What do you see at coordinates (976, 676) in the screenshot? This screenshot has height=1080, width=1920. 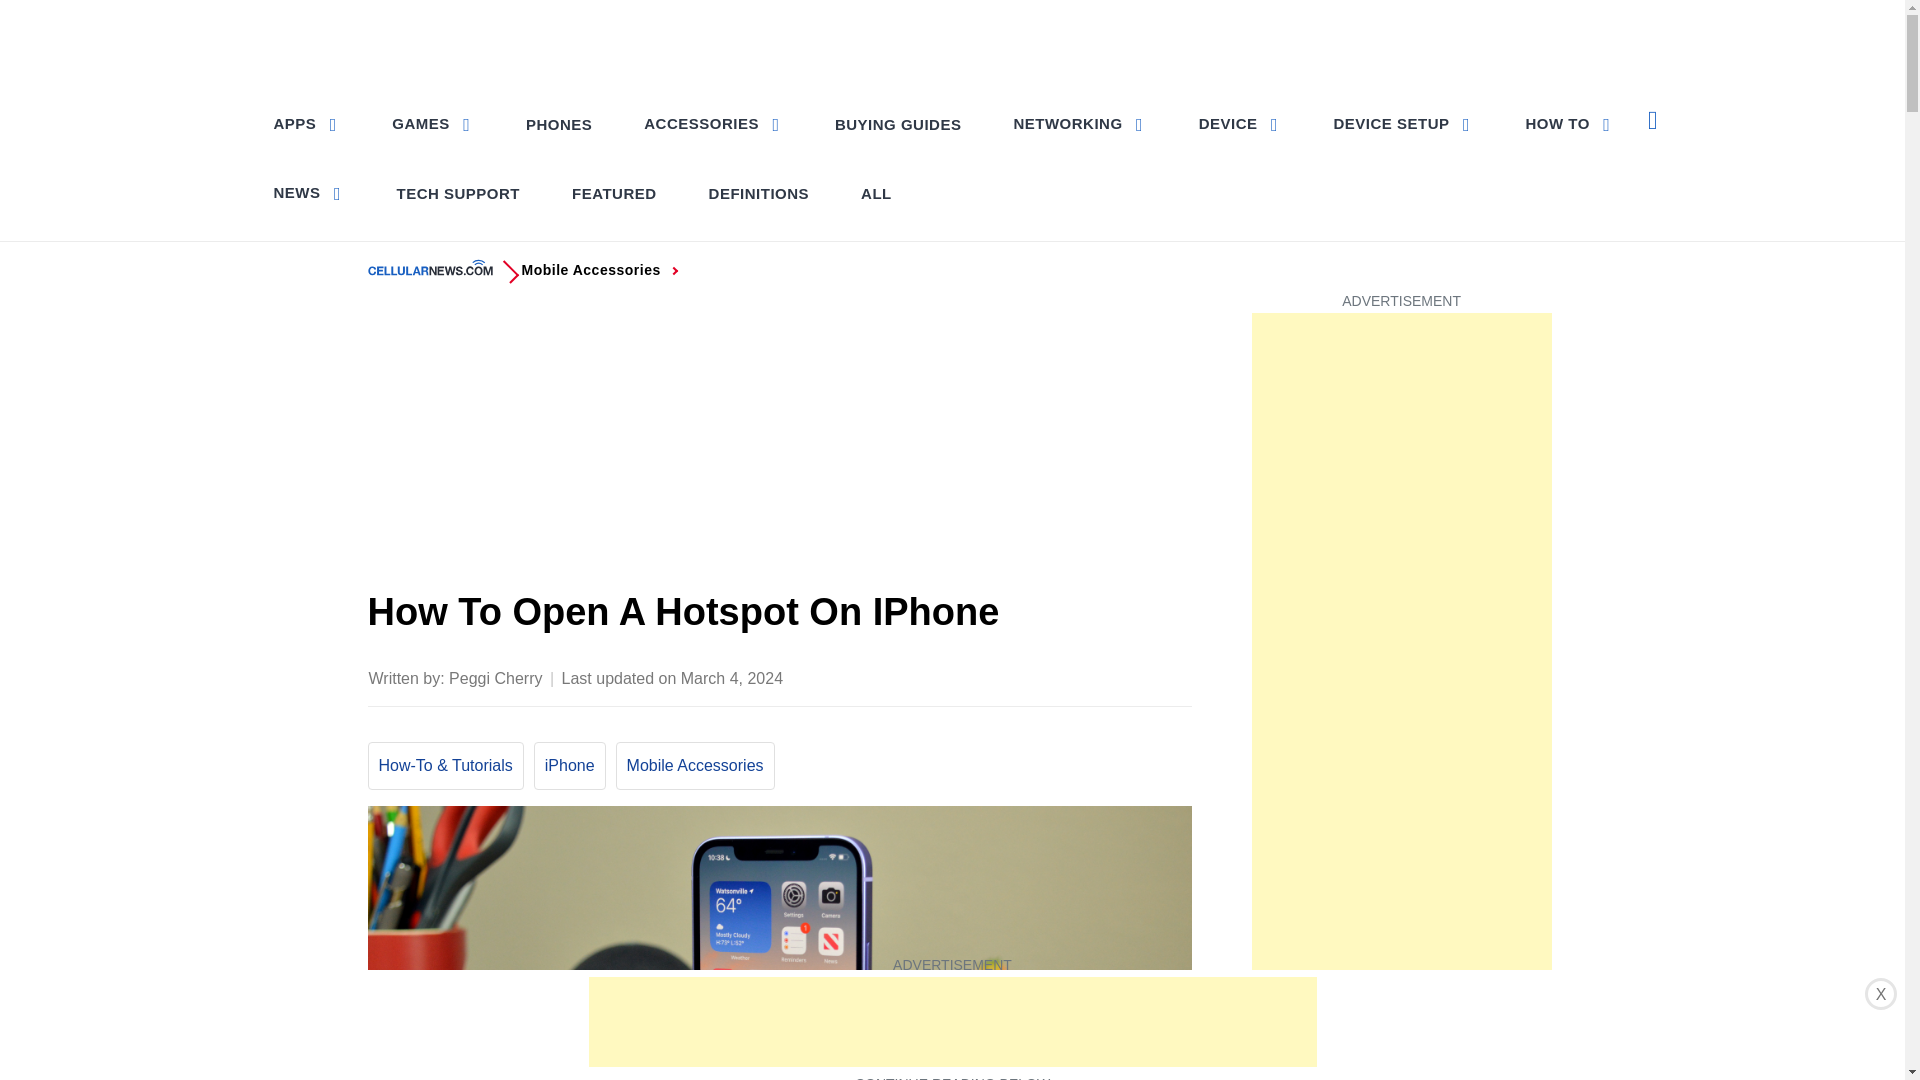 I see `Share on facebook` at bounding box center [976, 676].